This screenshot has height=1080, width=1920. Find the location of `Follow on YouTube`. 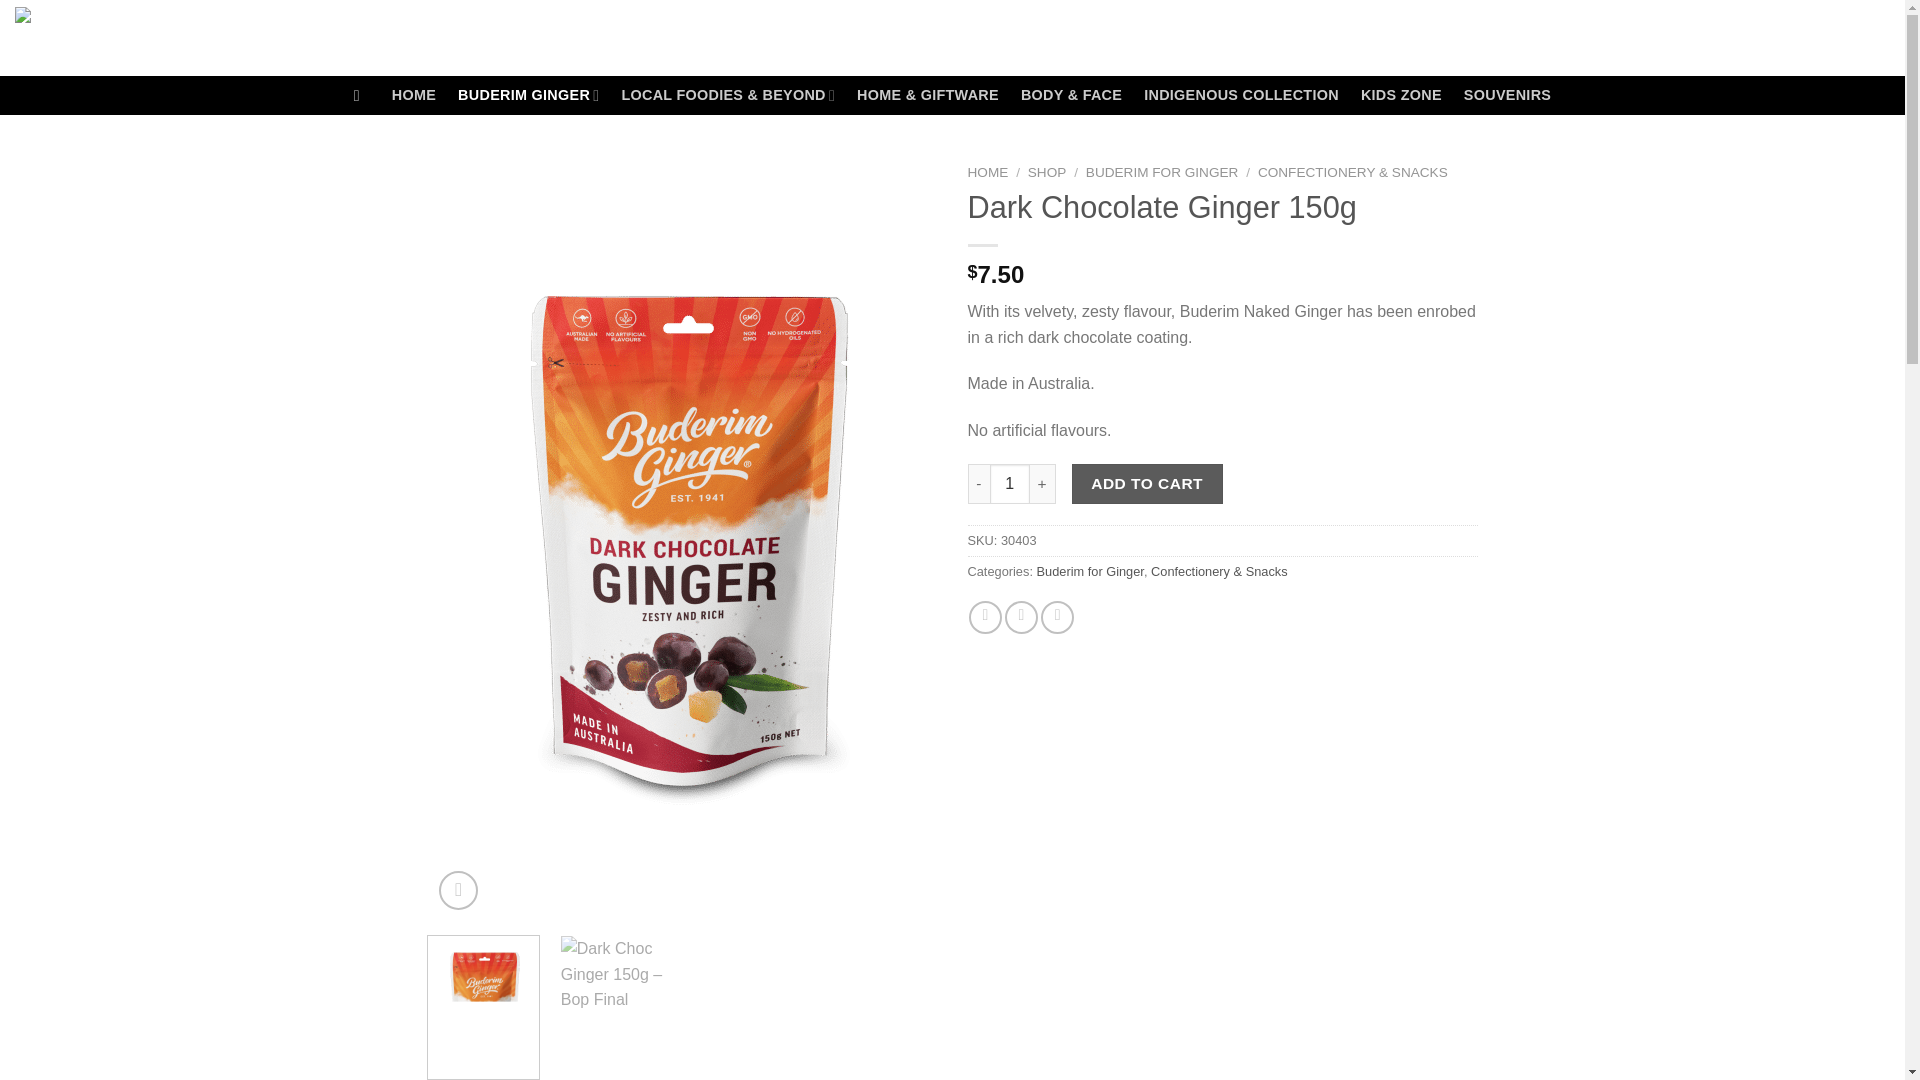

Follow on YouTube is located at coordinates (203, 38).